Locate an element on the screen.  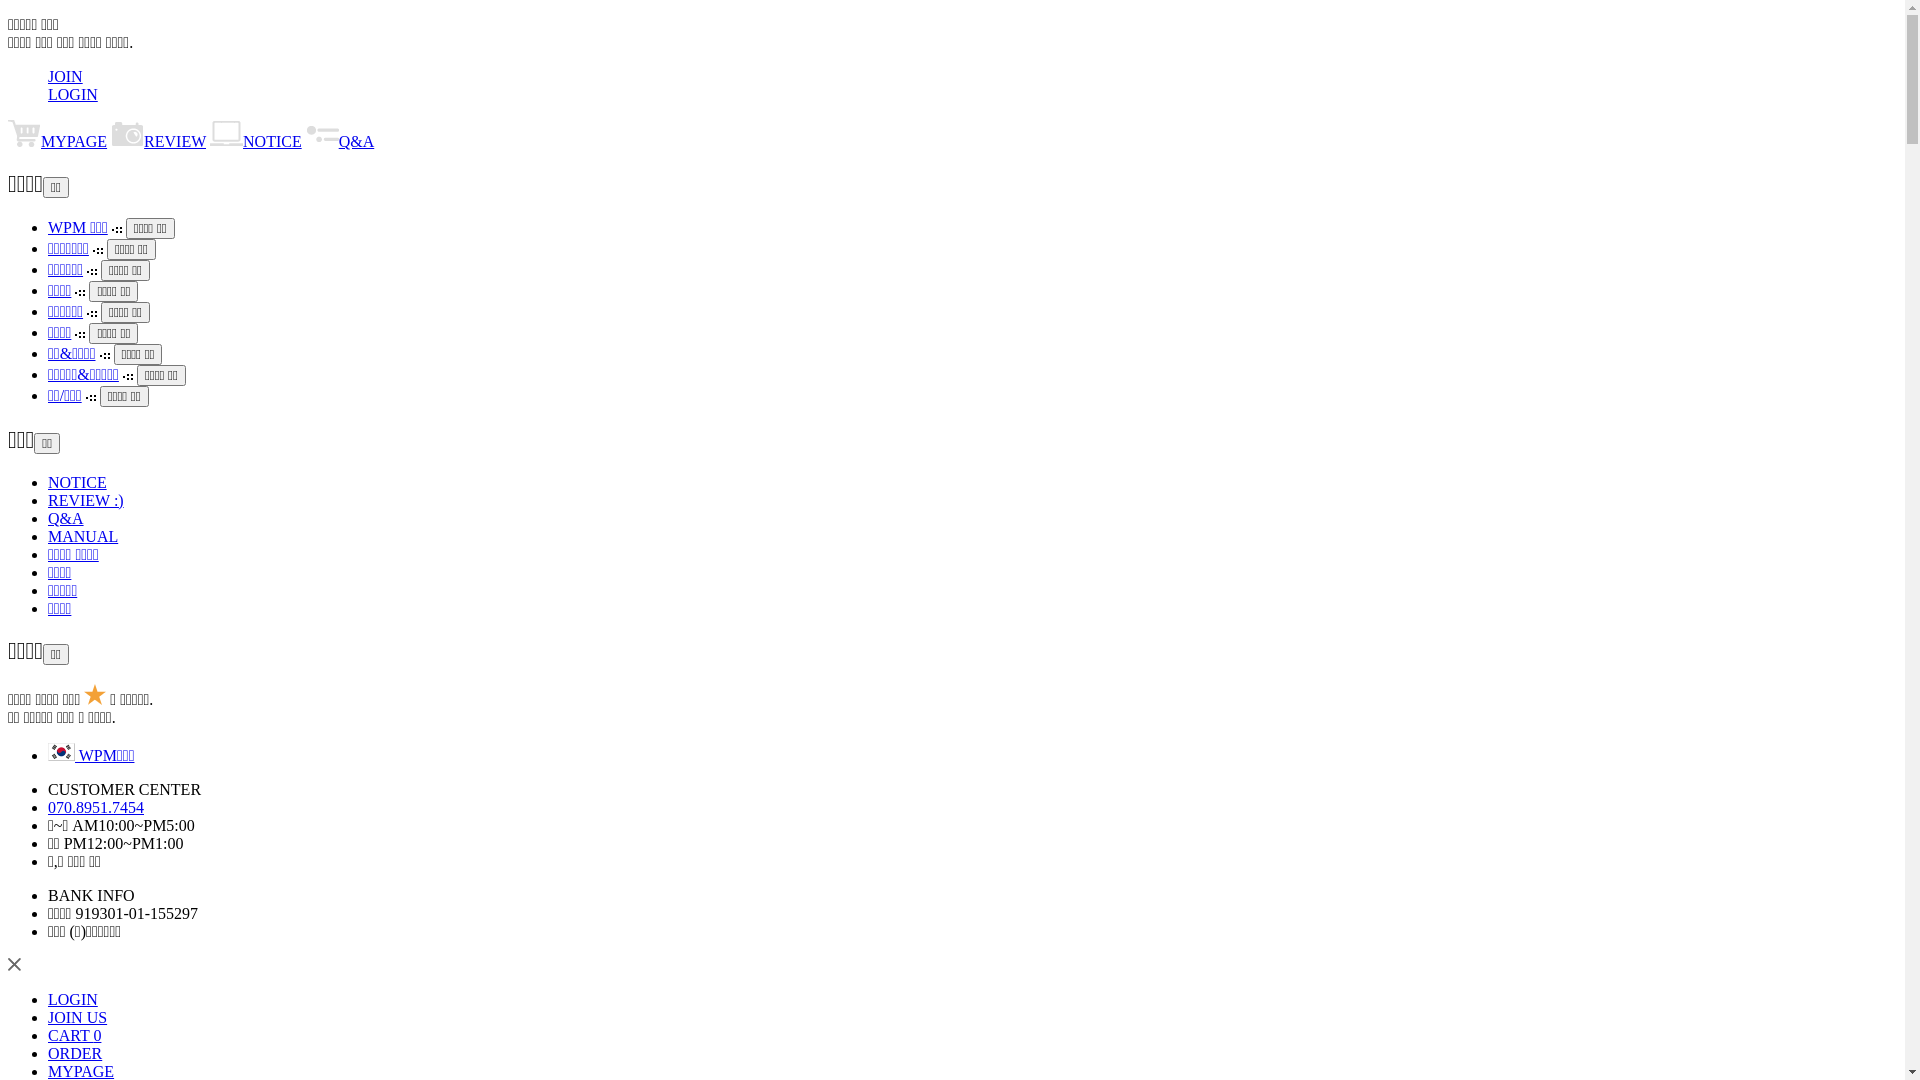
JOIN US is located at coordinates (78, 1018).